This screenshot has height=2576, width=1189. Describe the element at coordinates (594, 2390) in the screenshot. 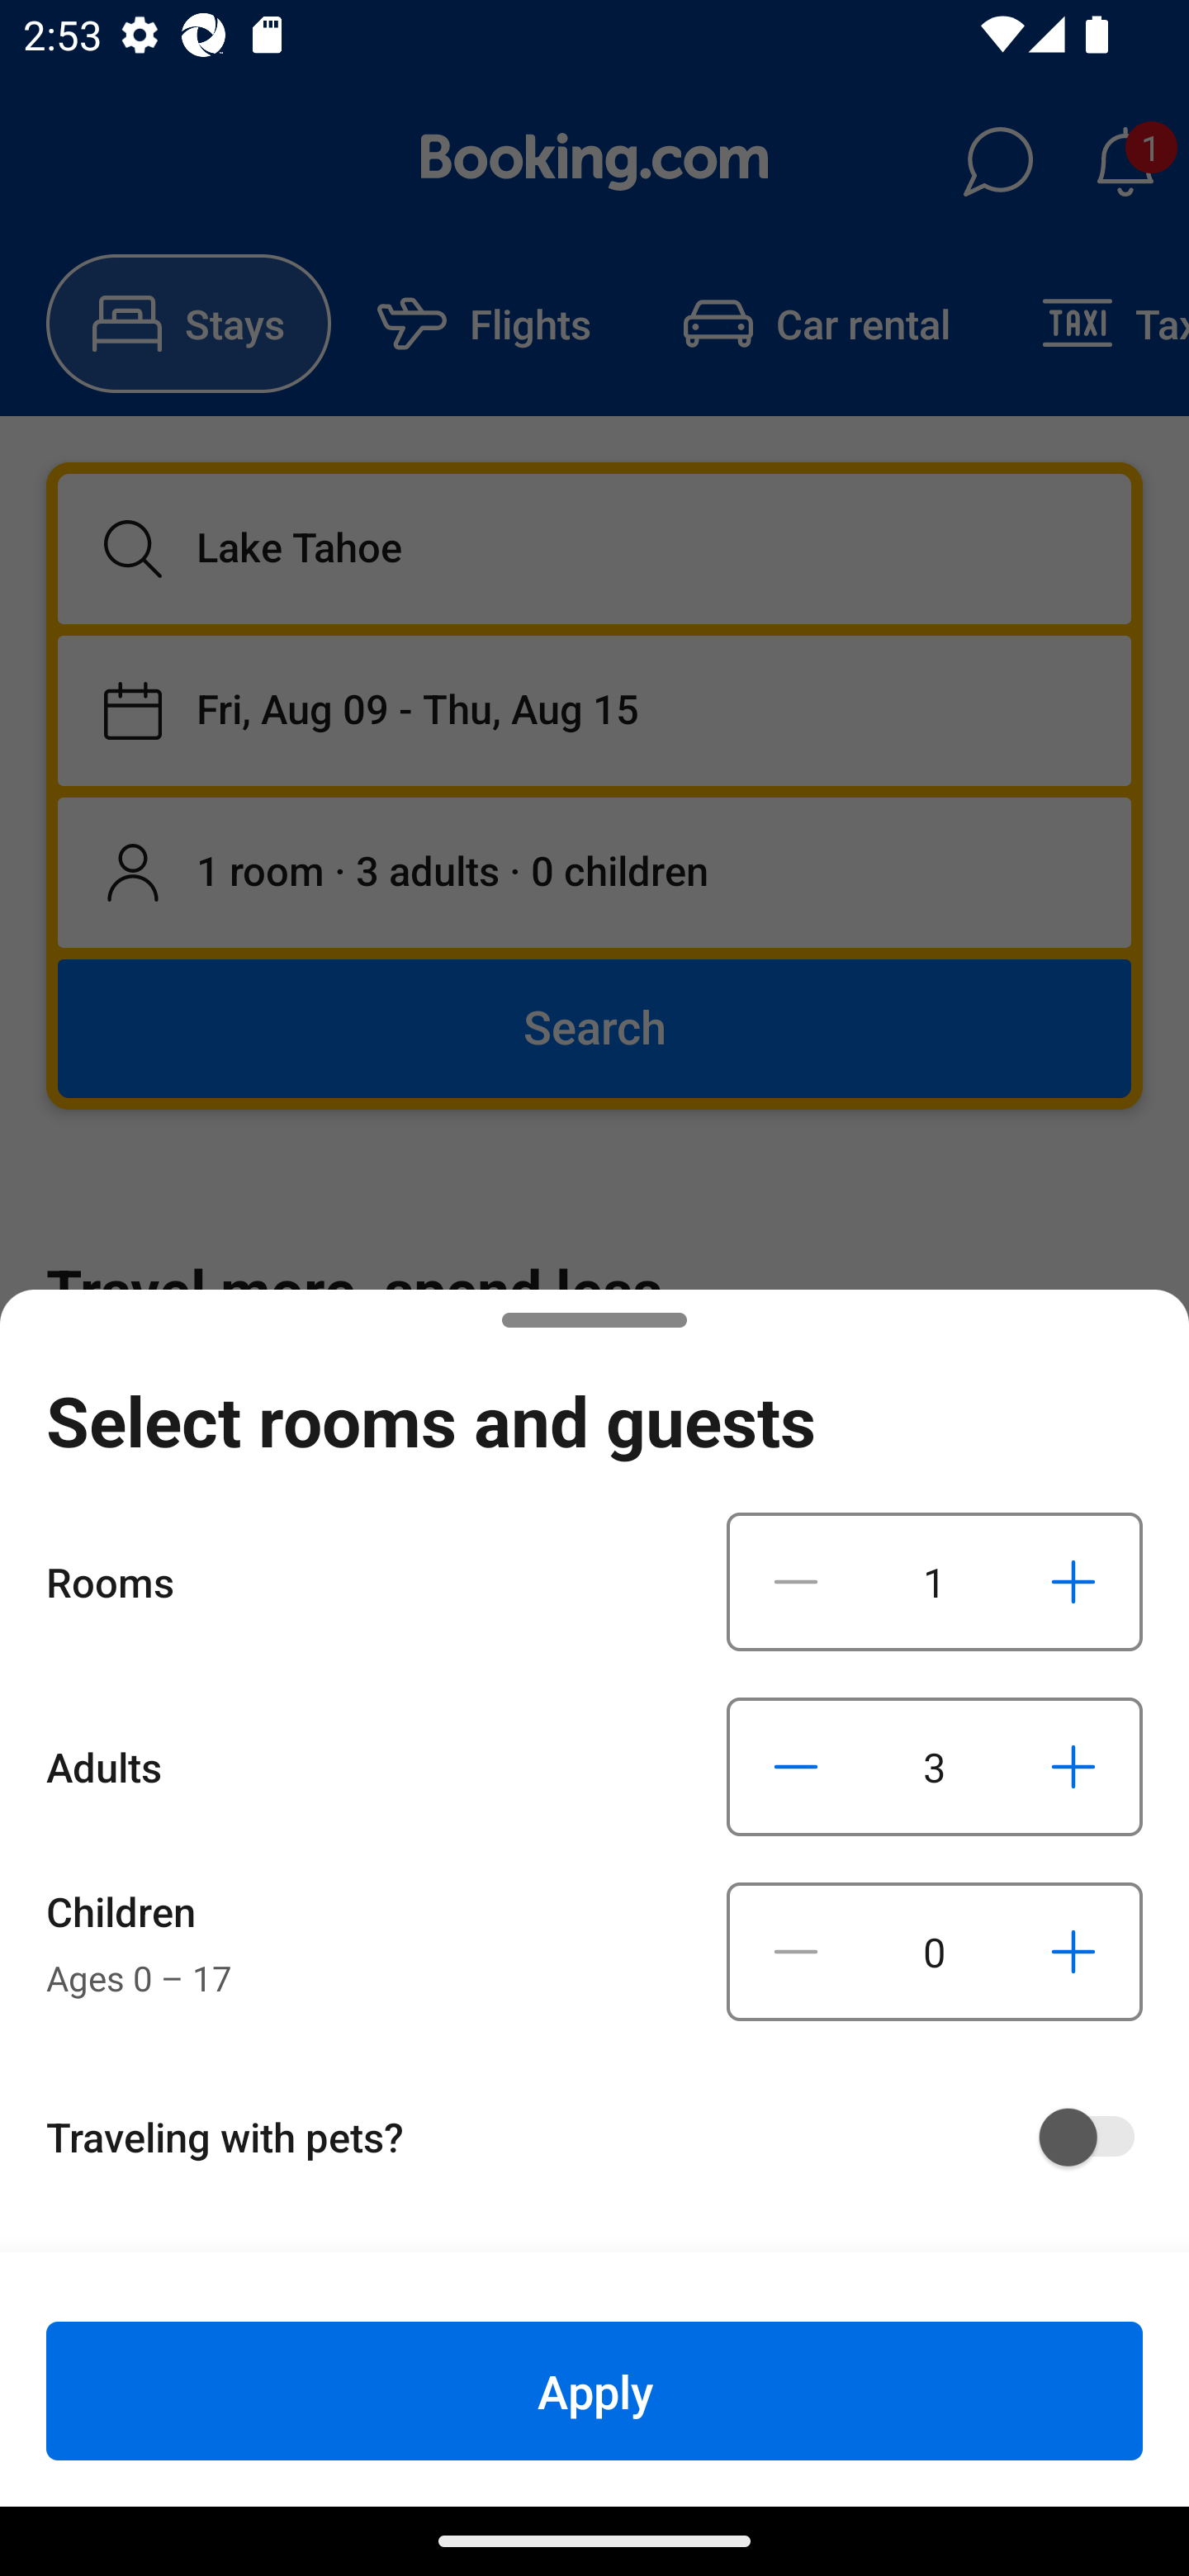

I see `Apply` at that location.